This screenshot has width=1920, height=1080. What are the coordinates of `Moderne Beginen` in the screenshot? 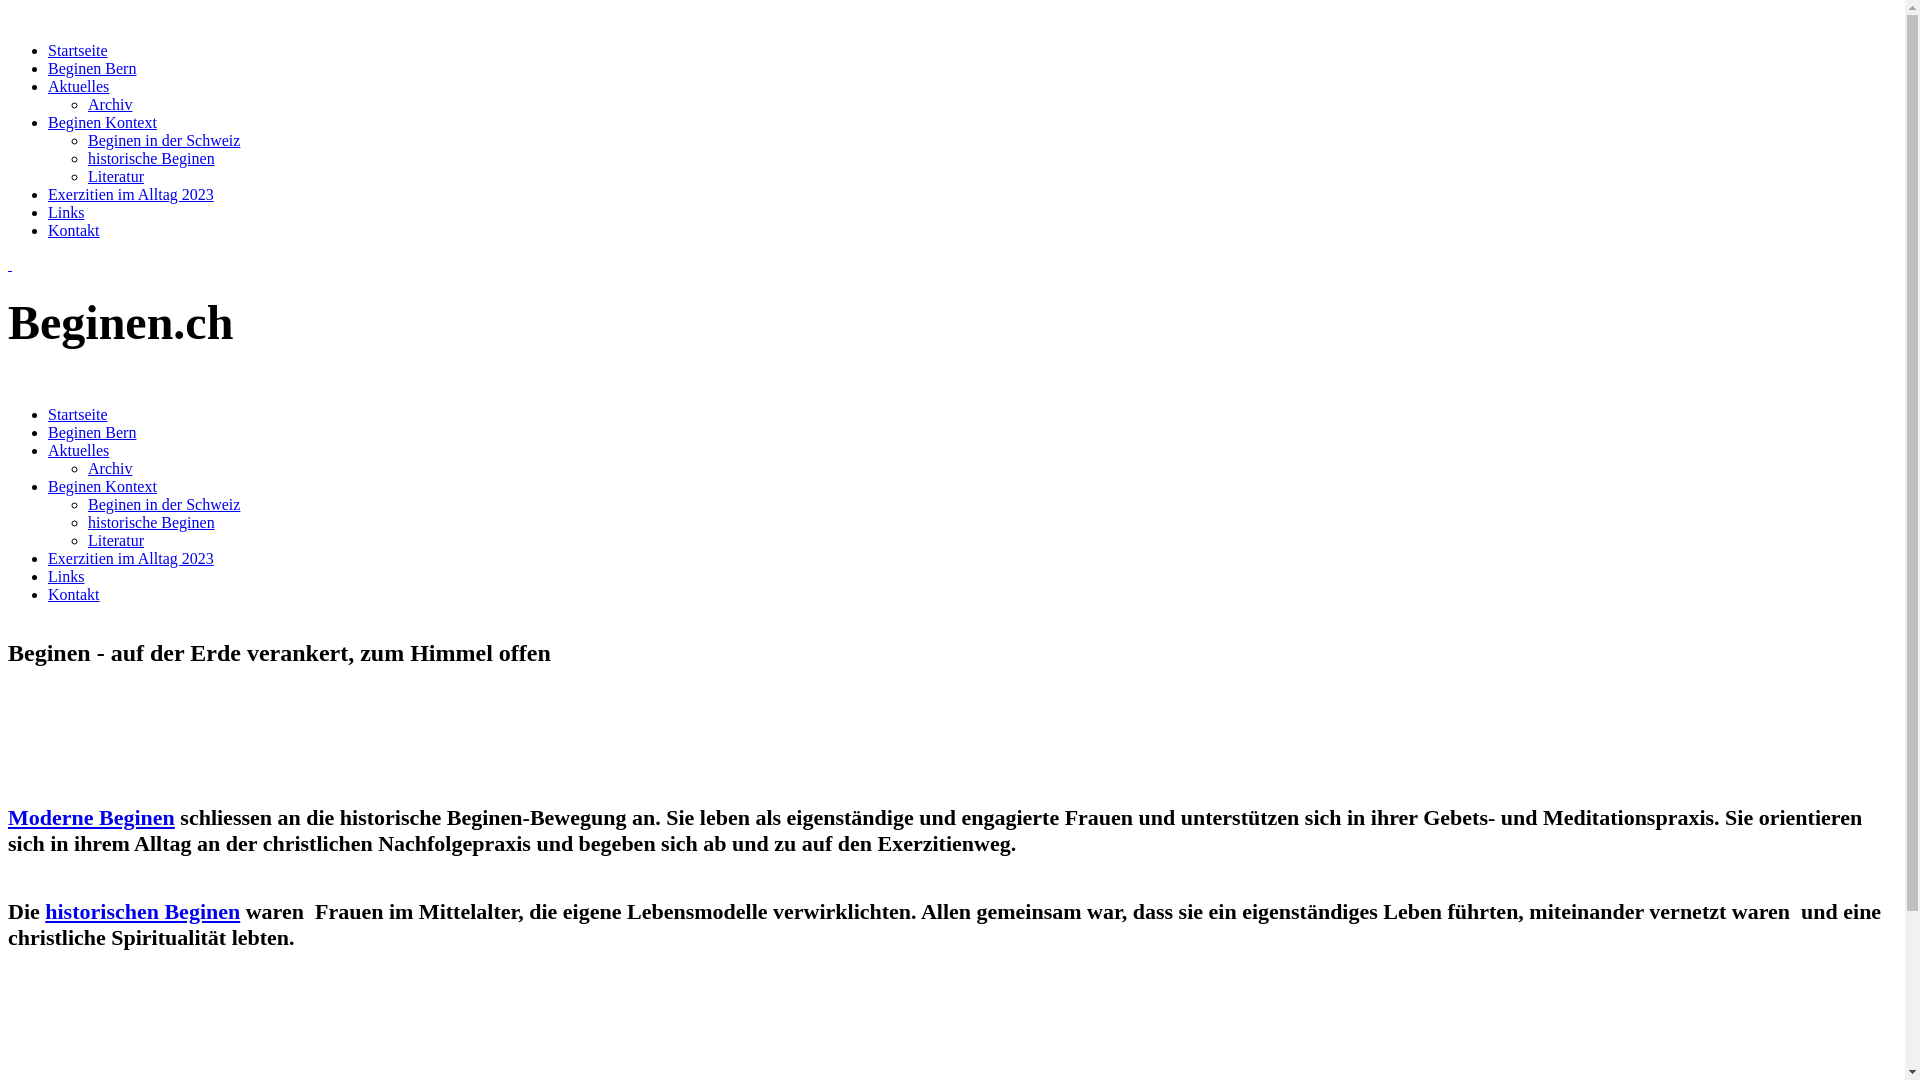 It's located at (92, 818).